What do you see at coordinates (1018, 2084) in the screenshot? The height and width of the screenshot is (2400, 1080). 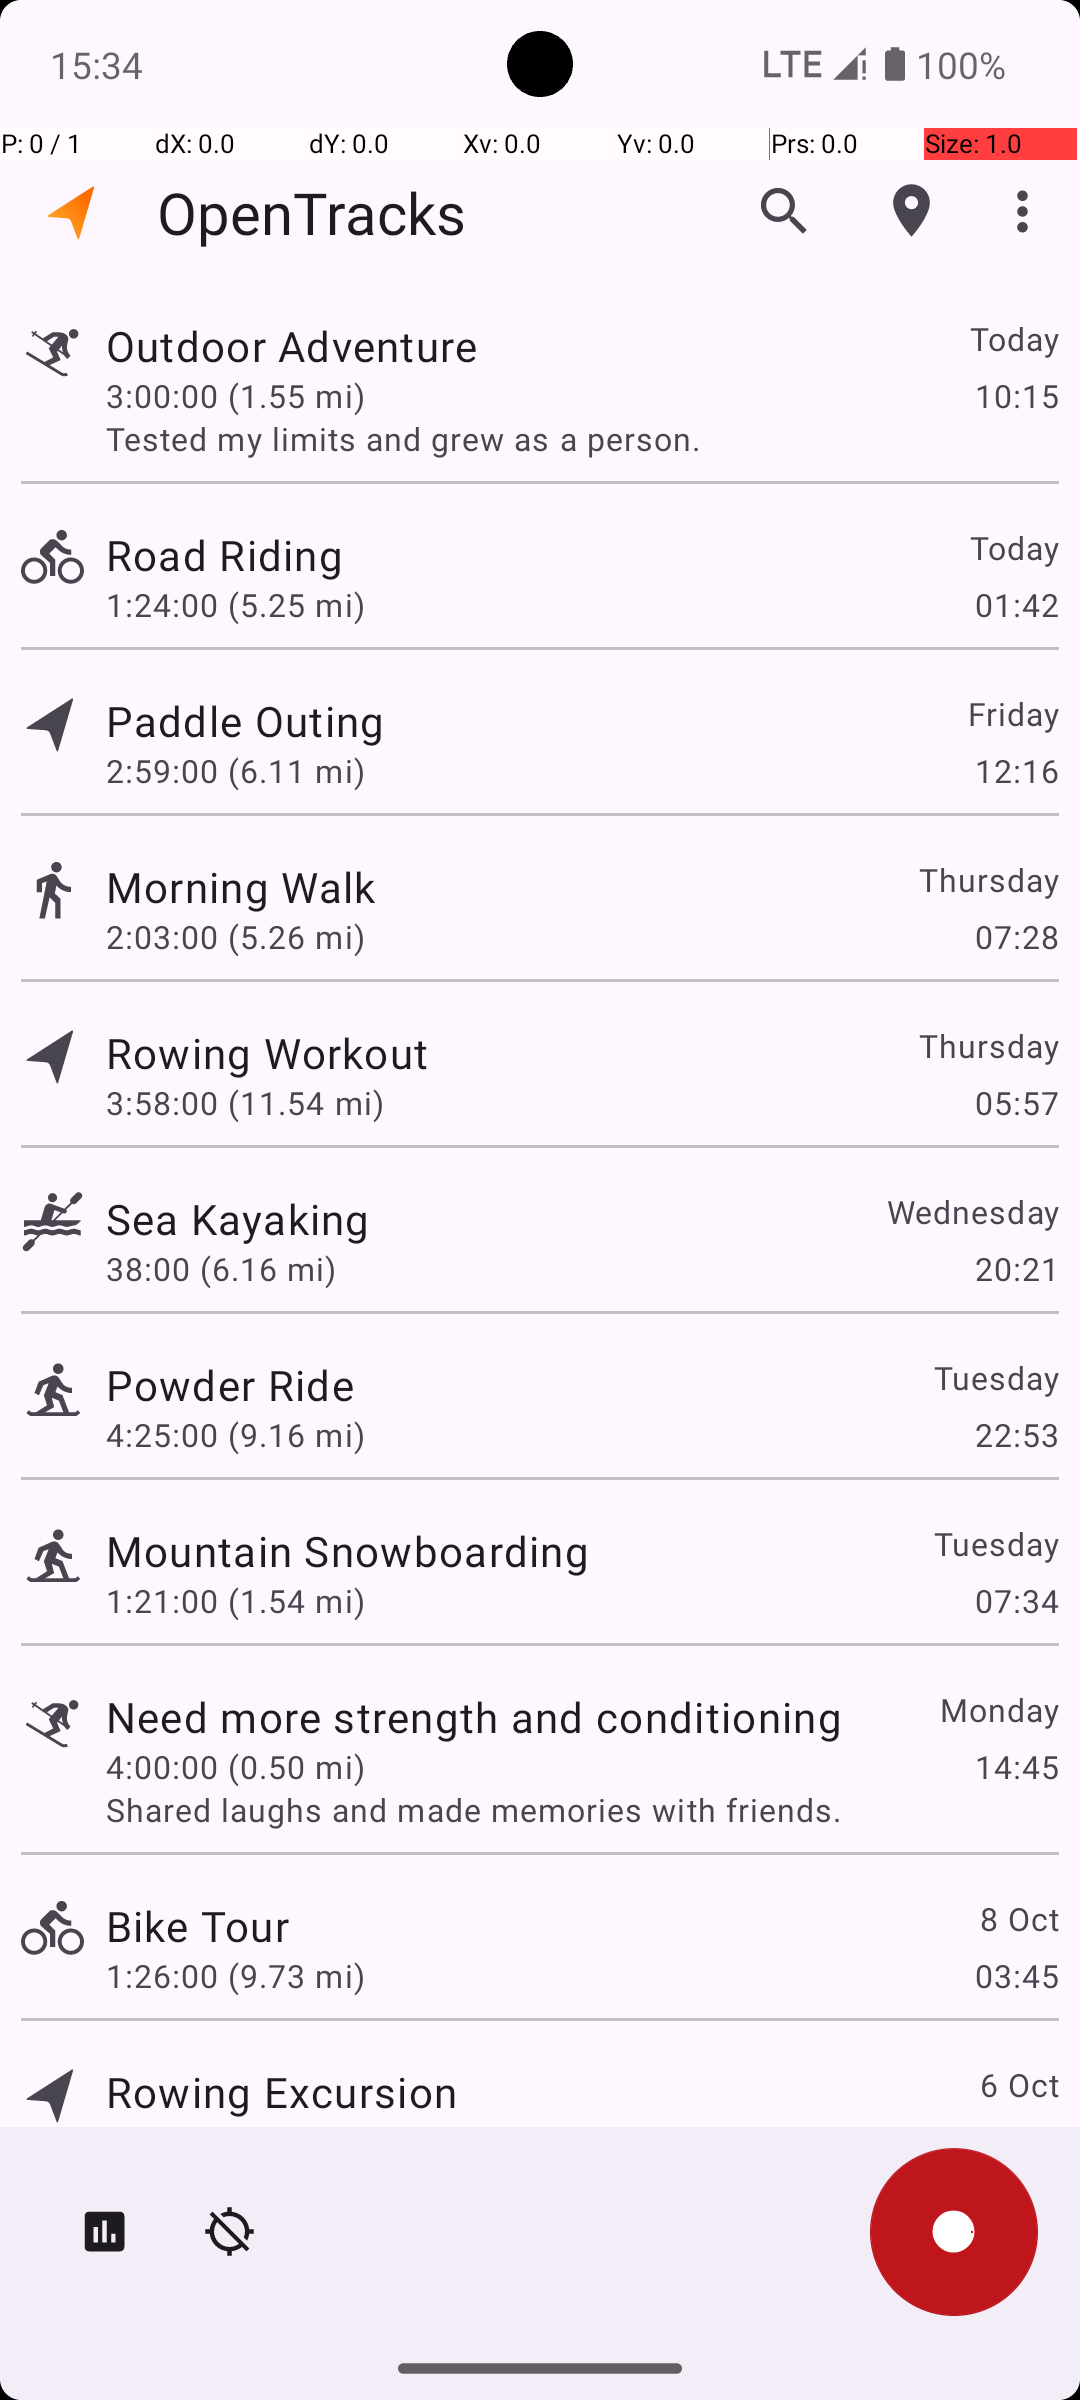 I see `6 Oct` at bounding box center [1018, 2084].